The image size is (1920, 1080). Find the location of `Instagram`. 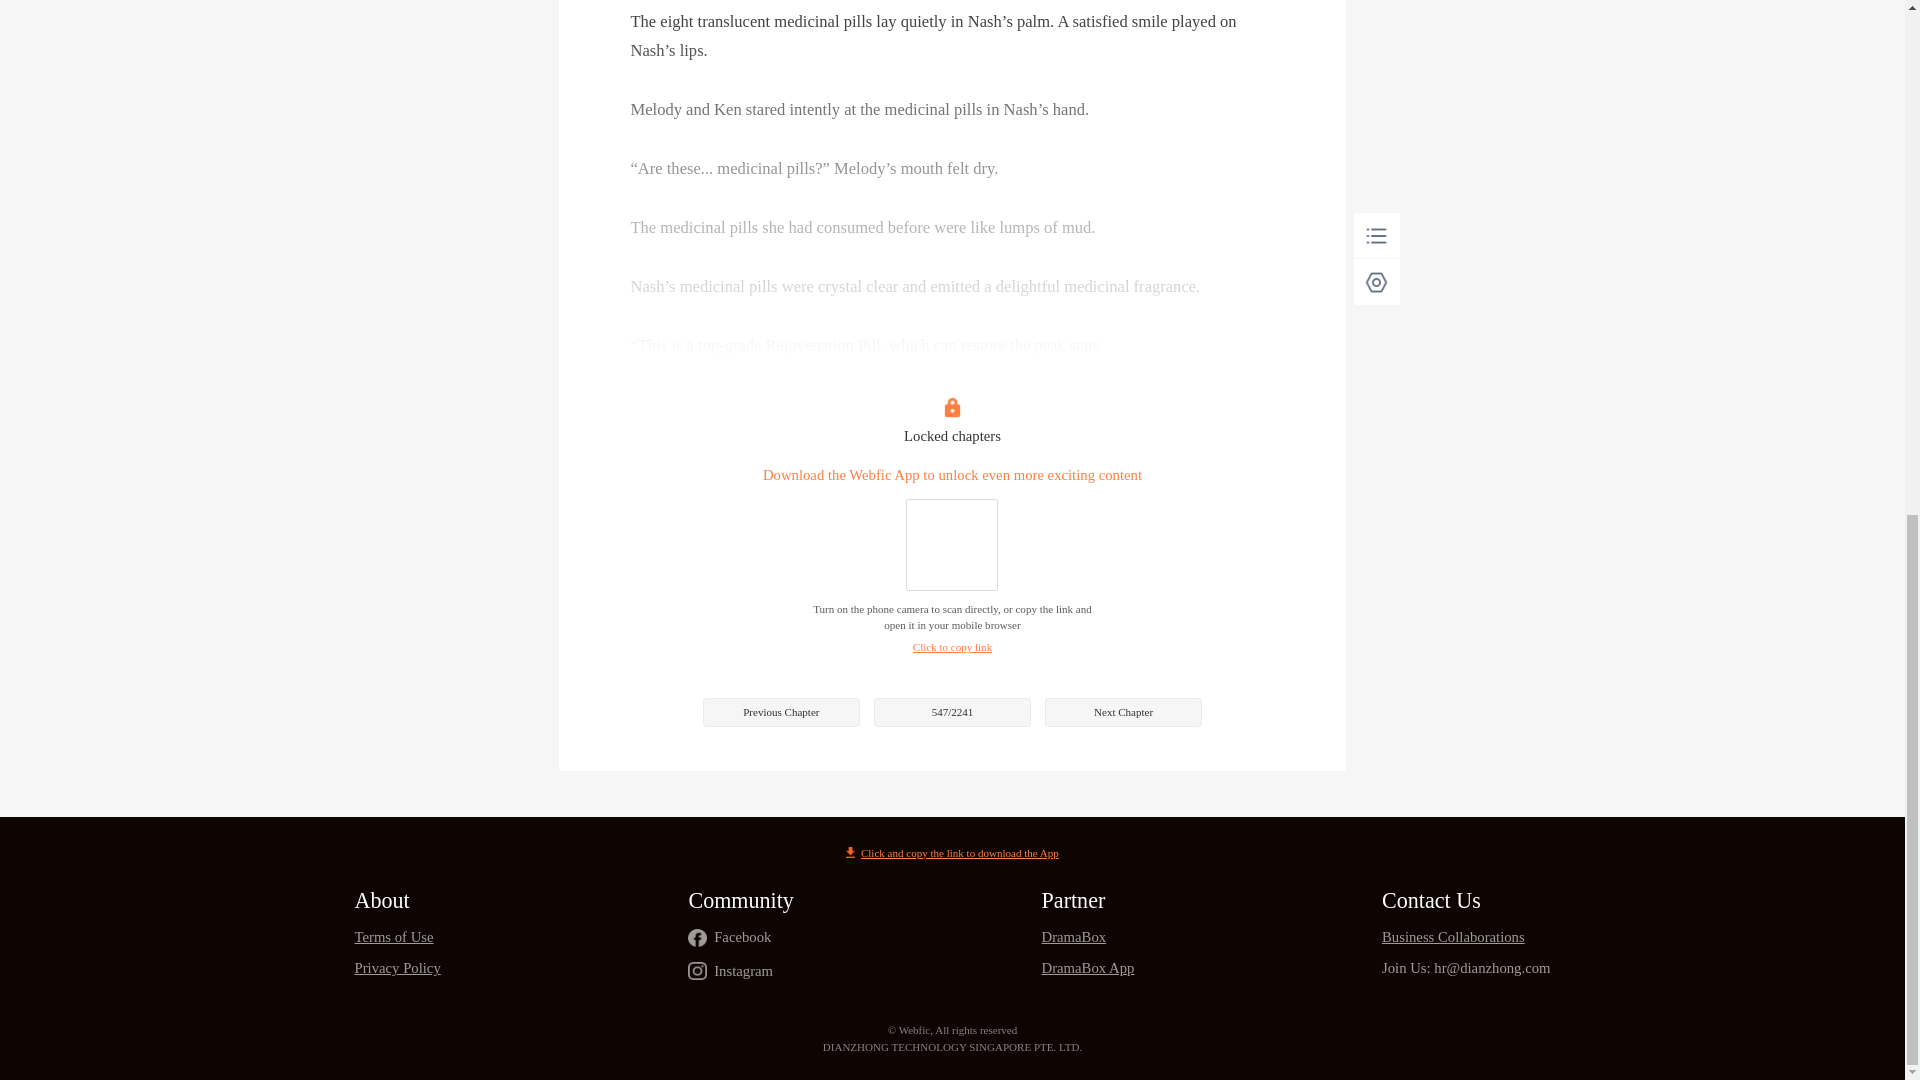

Instagram is located at coordinates (744, 970).